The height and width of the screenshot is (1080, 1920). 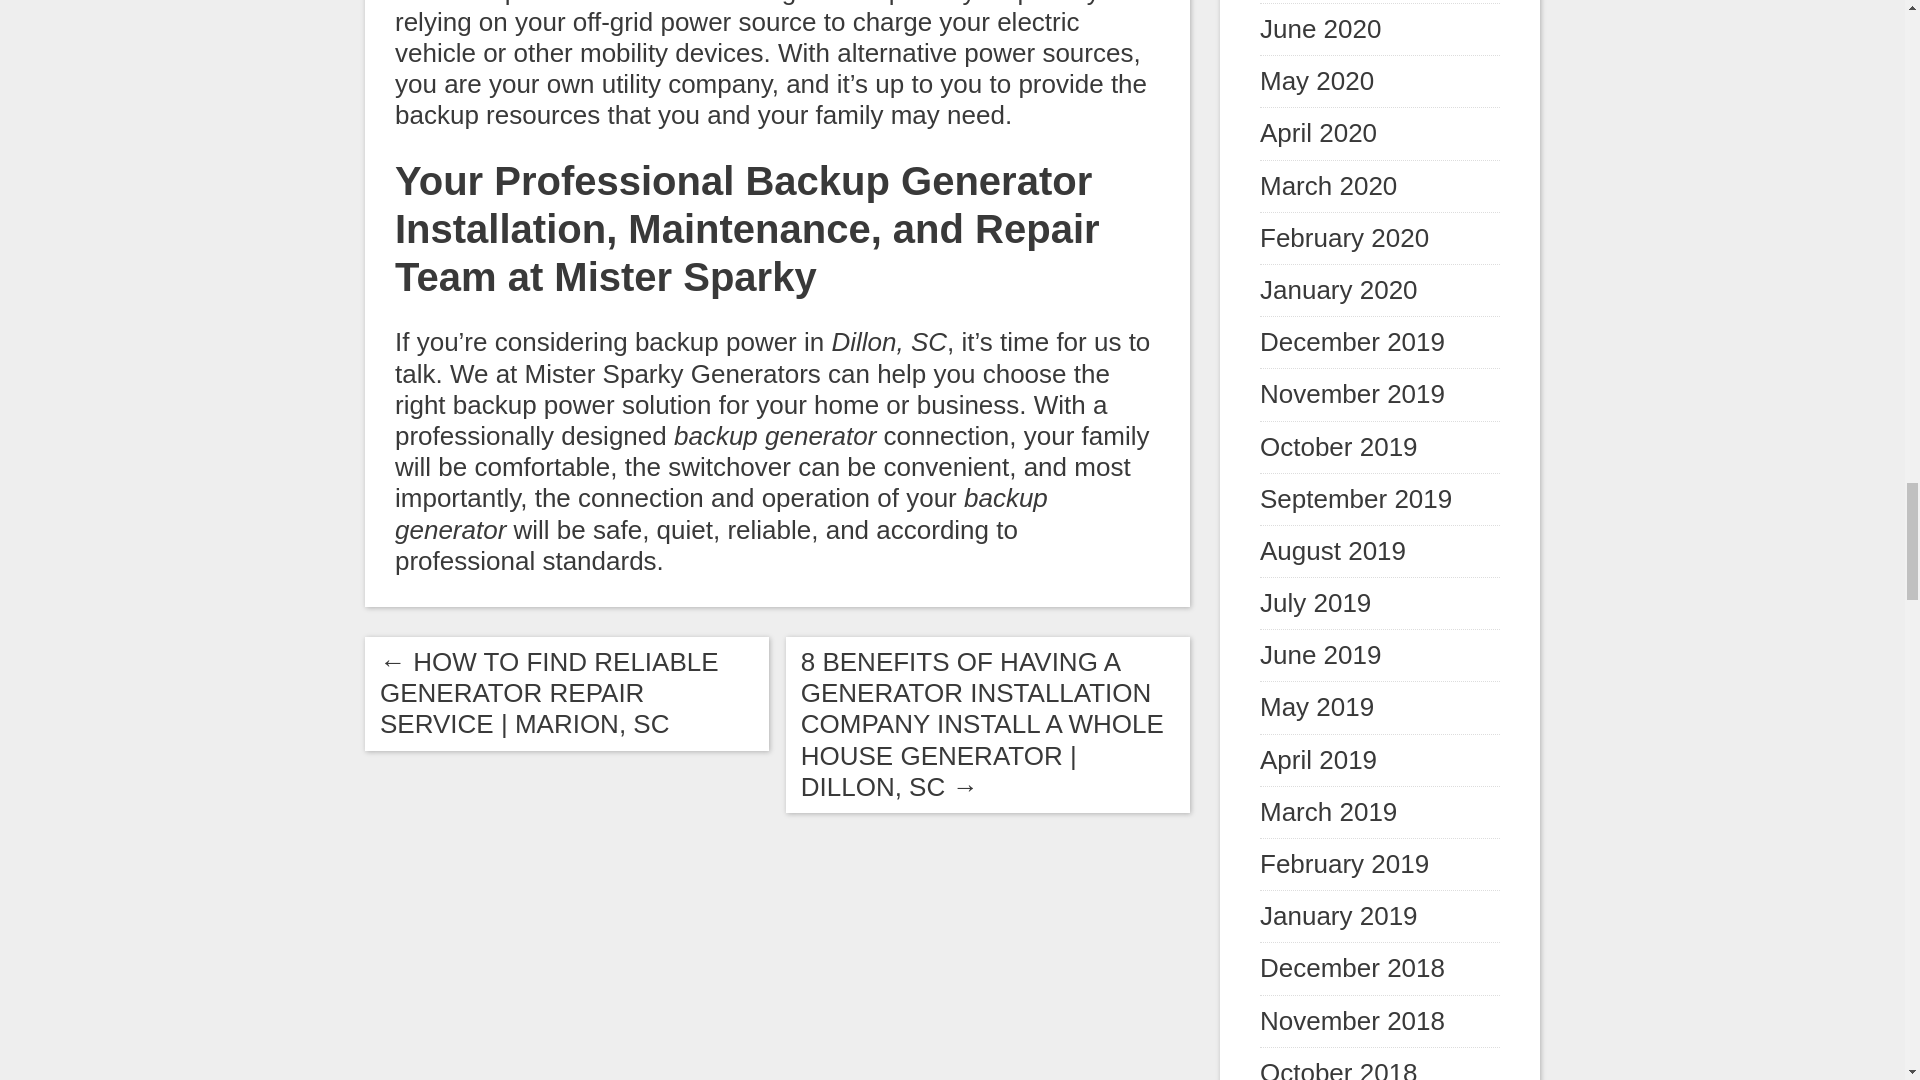 What do you see at coordinates (672, 373) in the screenshot?
I see `Mister Sparky Generators` at bounding box center [672, 373].